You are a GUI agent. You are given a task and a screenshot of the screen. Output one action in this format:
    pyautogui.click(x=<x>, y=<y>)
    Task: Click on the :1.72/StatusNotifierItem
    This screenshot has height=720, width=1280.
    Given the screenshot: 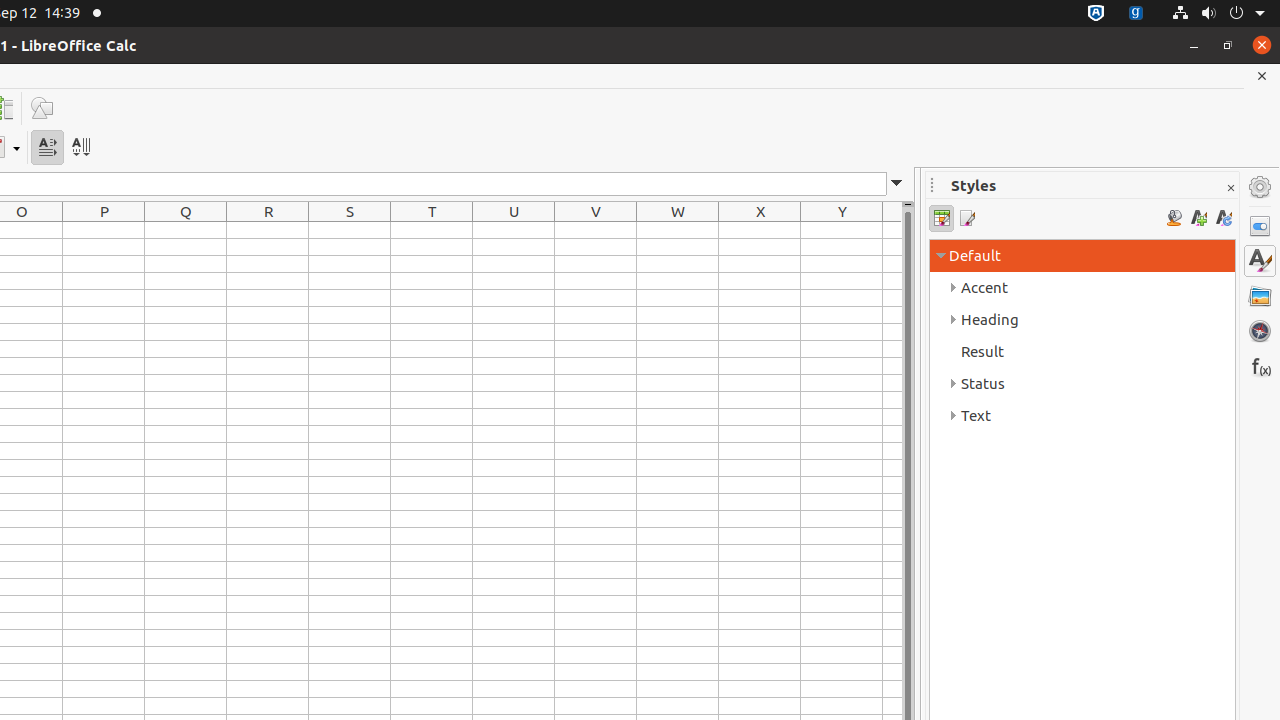 What is the action you would take?
    pyautogui.click(x=1096, y=14)
    